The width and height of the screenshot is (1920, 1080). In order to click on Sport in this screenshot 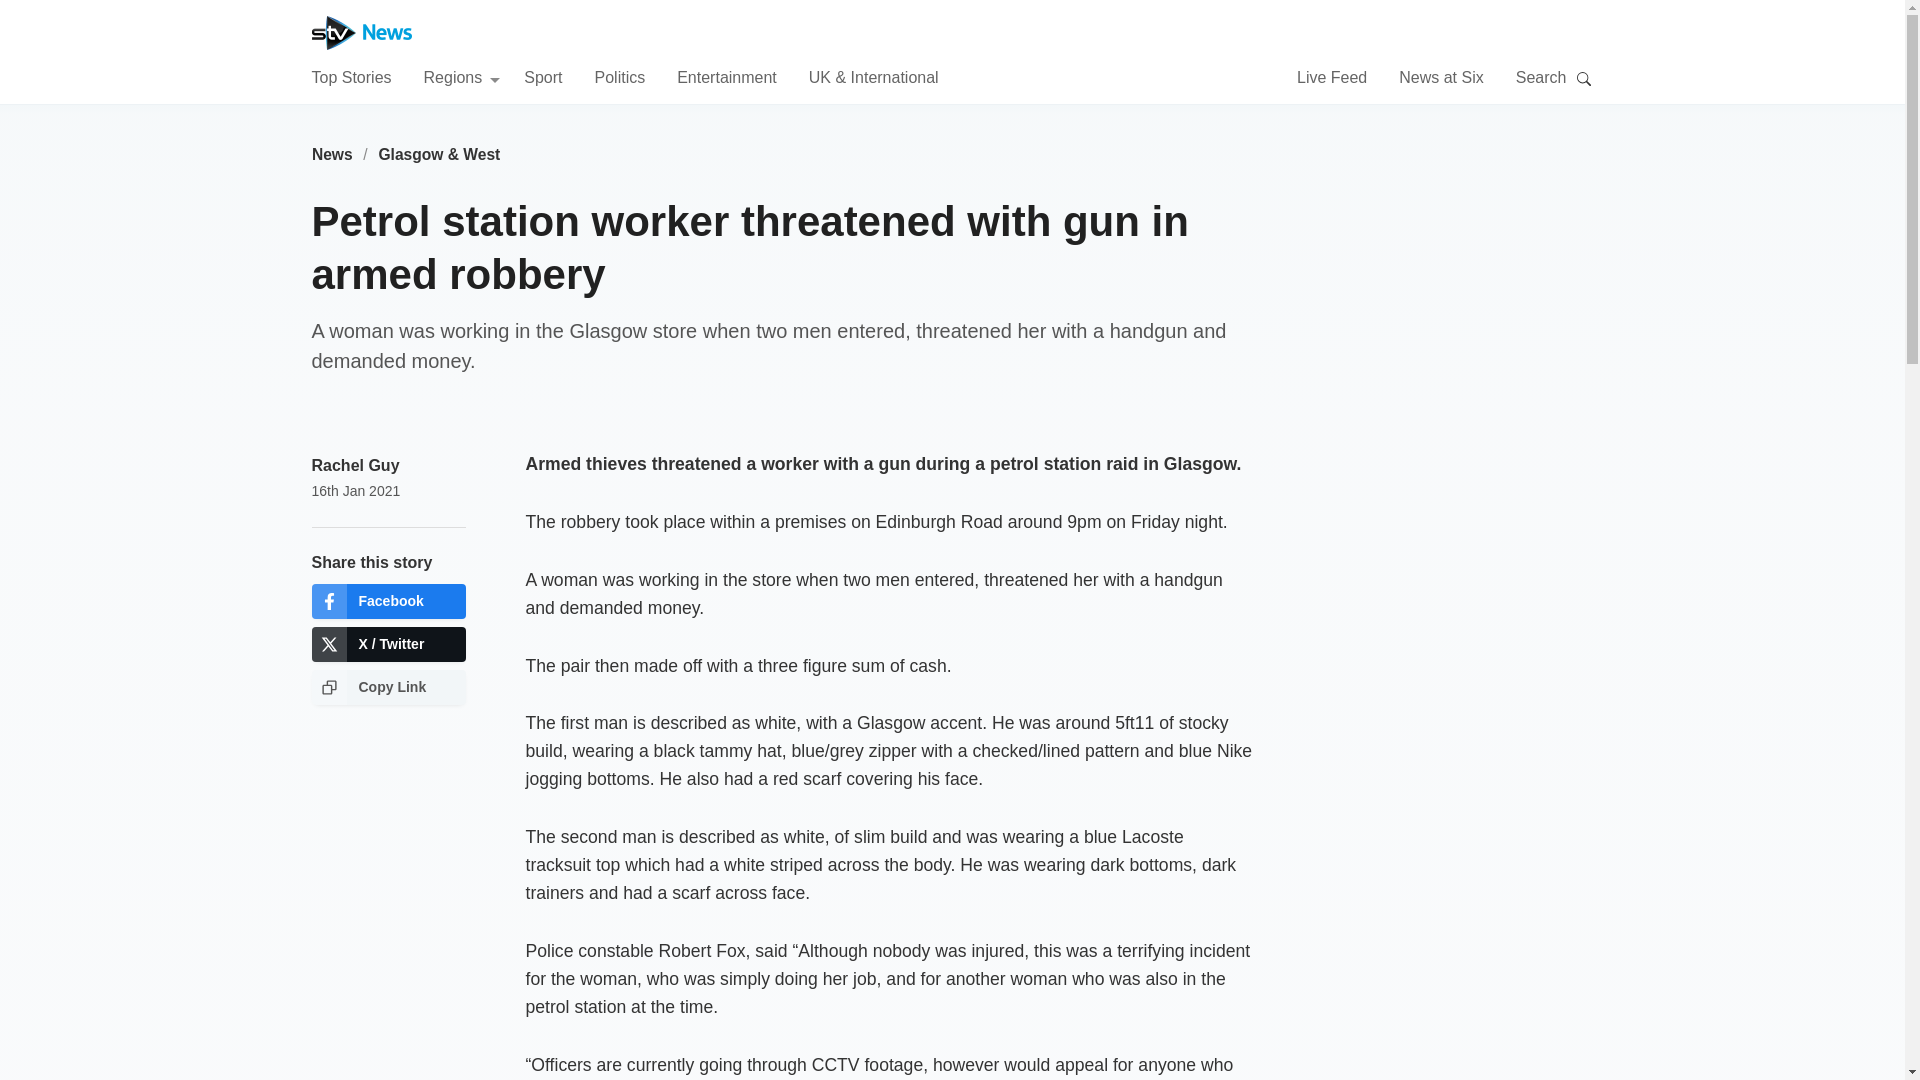, I will do `click(543, 76)`.